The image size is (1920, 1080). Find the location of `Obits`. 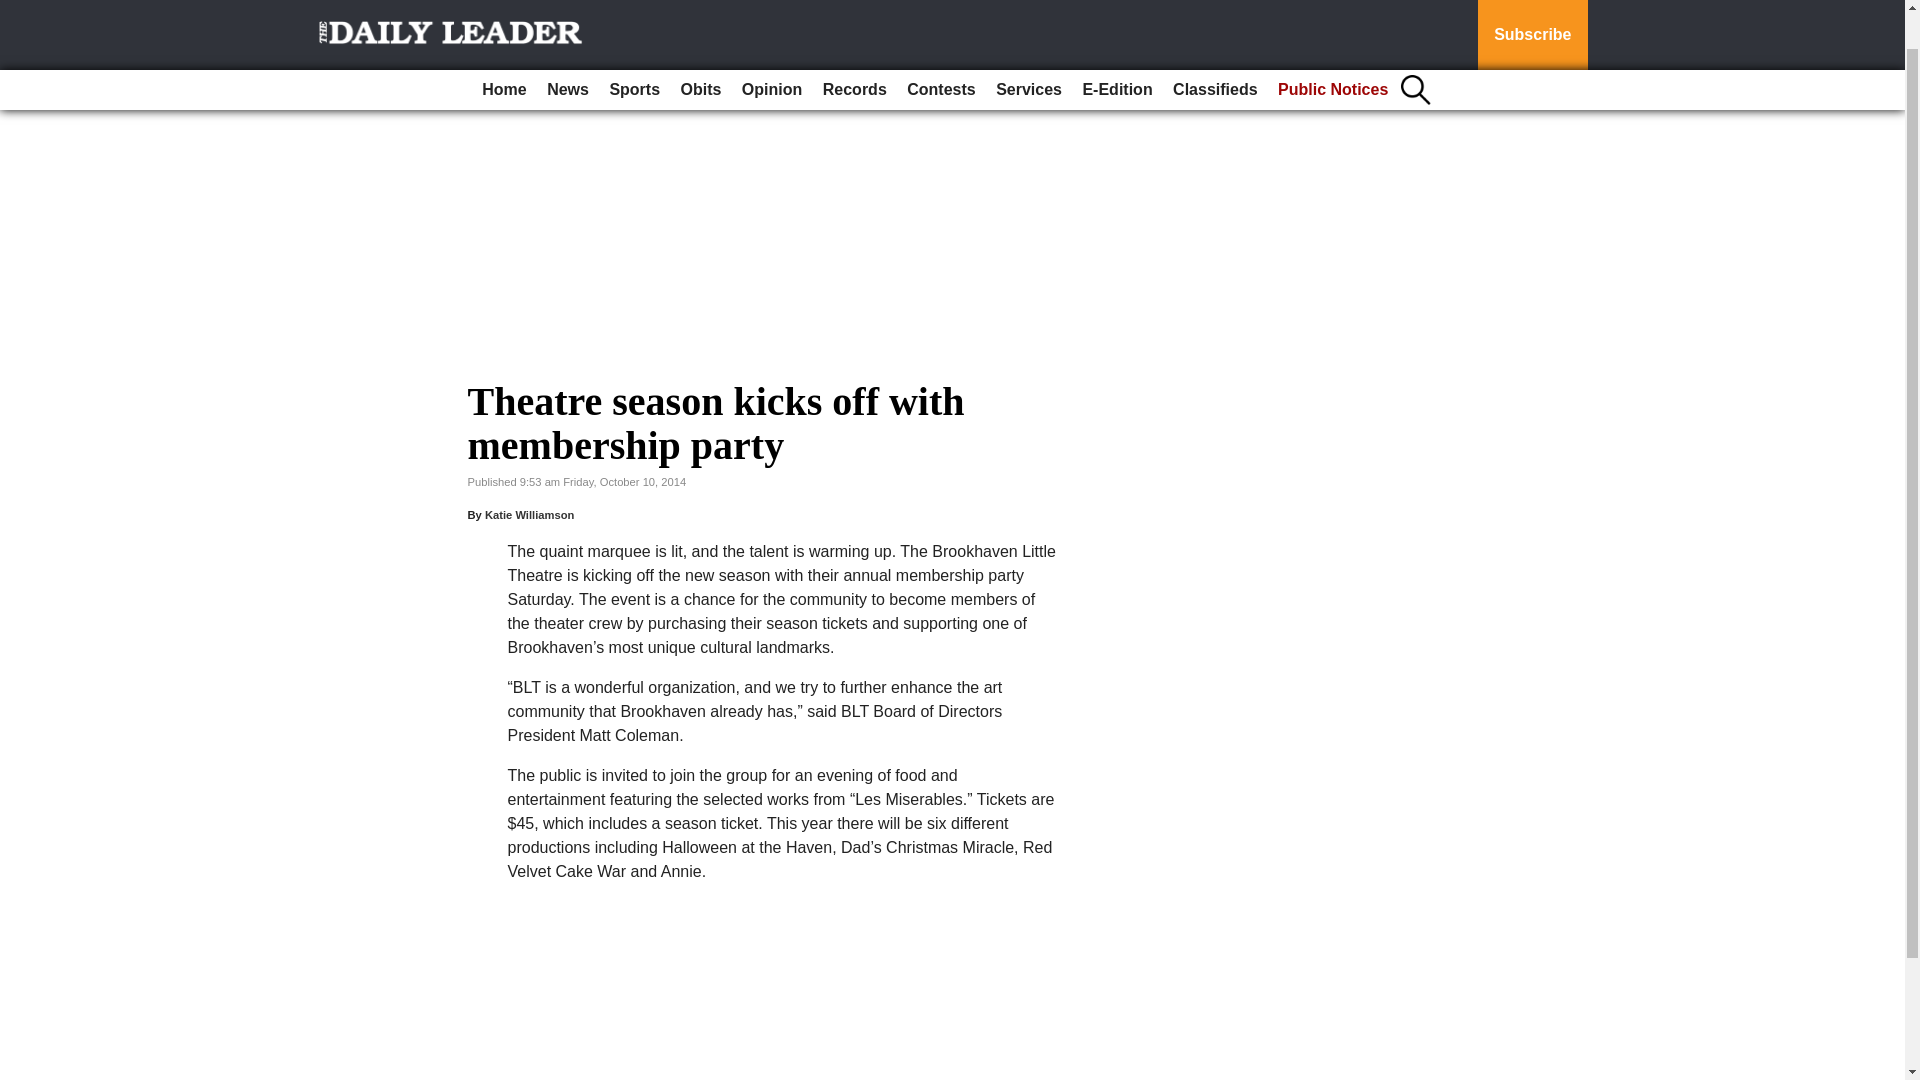

Obits is located at coordinates (701, 49).